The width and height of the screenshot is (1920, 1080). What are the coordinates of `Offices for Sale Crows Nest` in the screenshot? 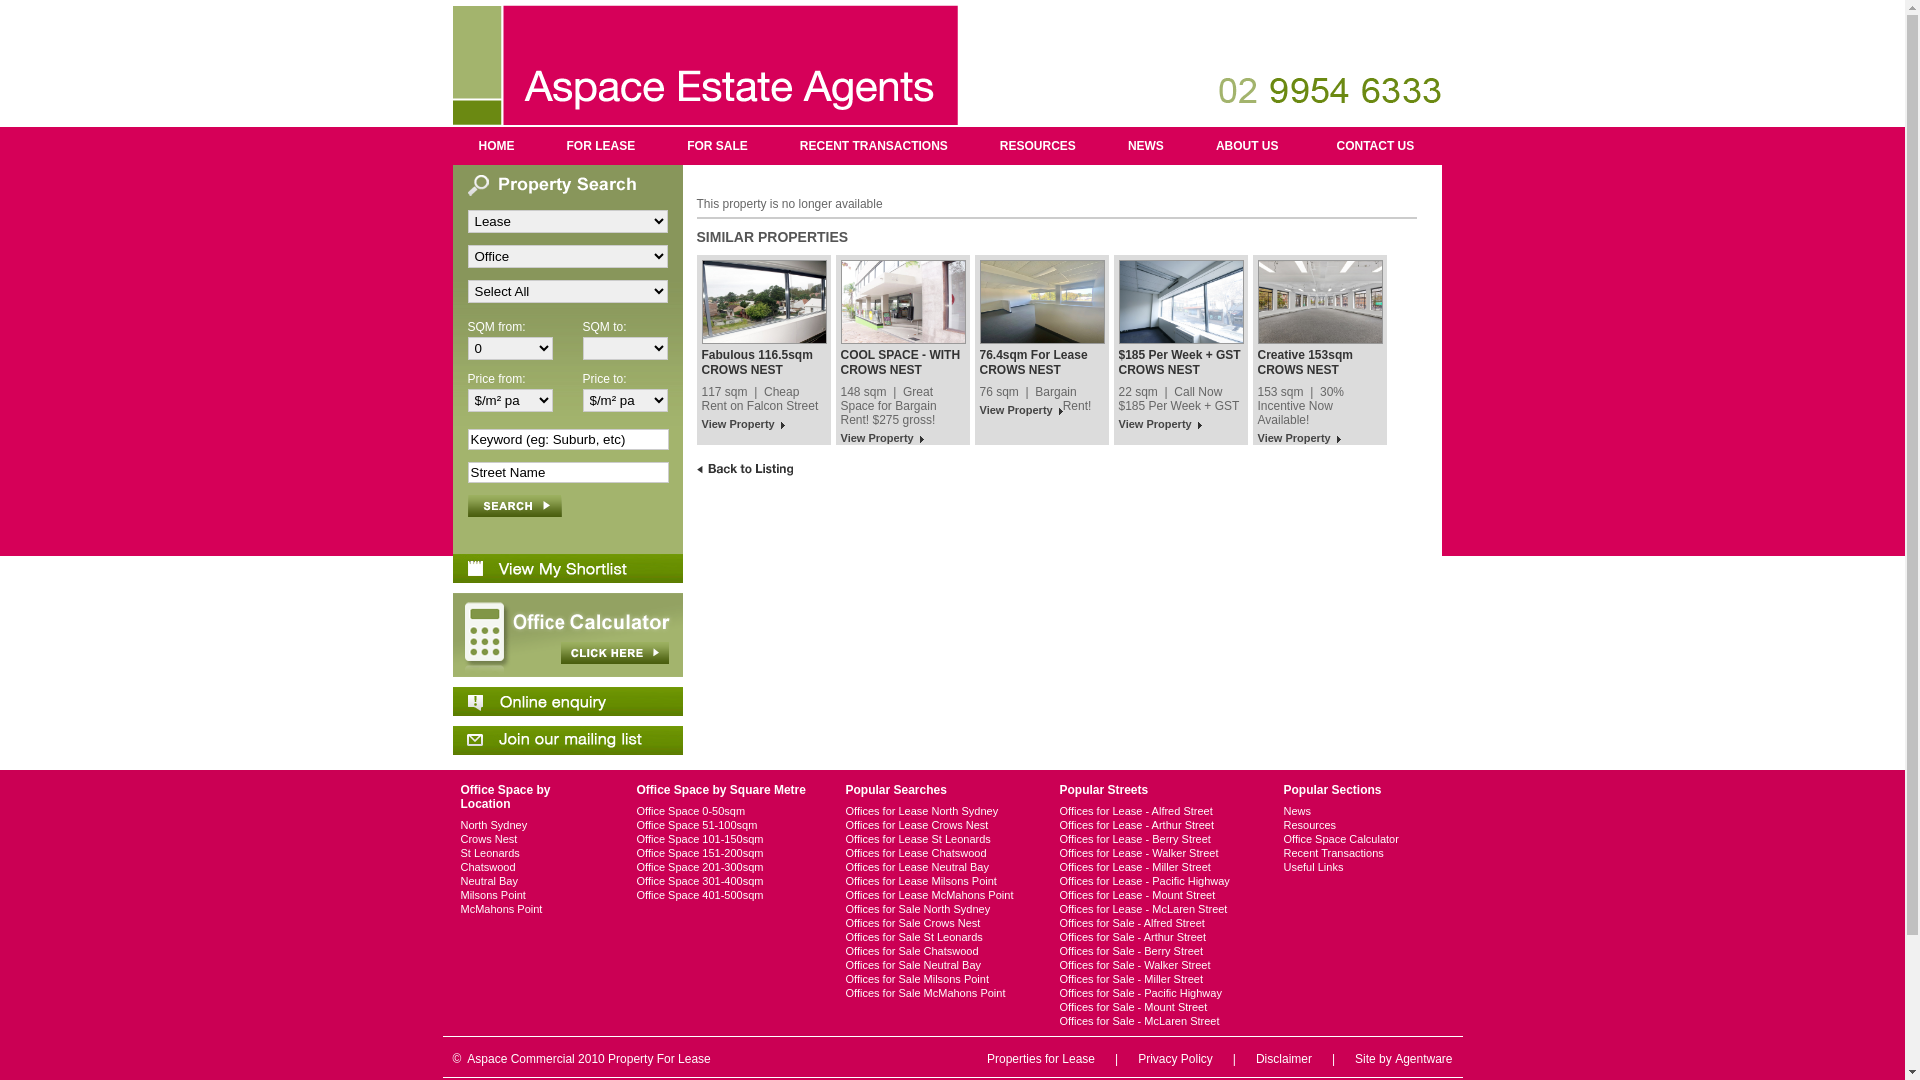 It's located at (936, 923).